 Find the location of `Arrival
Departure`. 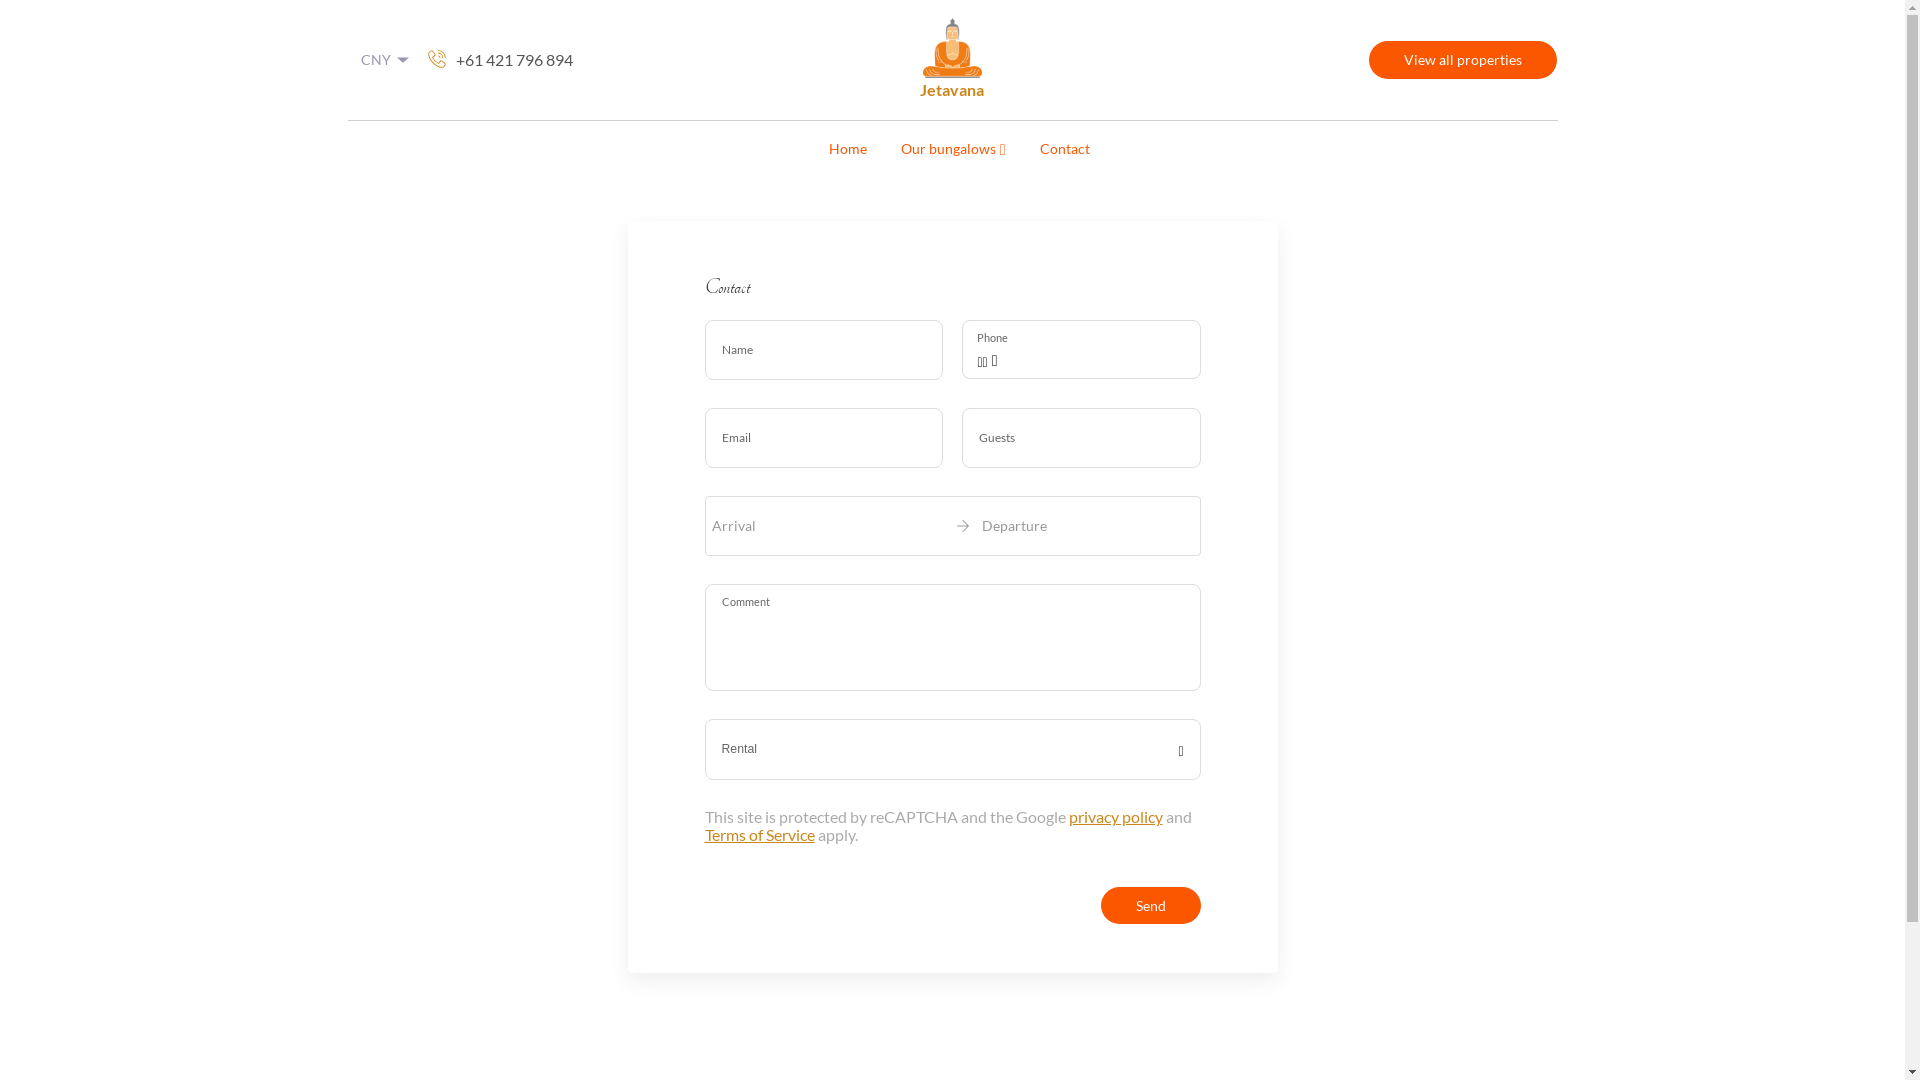

Arrival
Departure is located at coordinates (952, 526).